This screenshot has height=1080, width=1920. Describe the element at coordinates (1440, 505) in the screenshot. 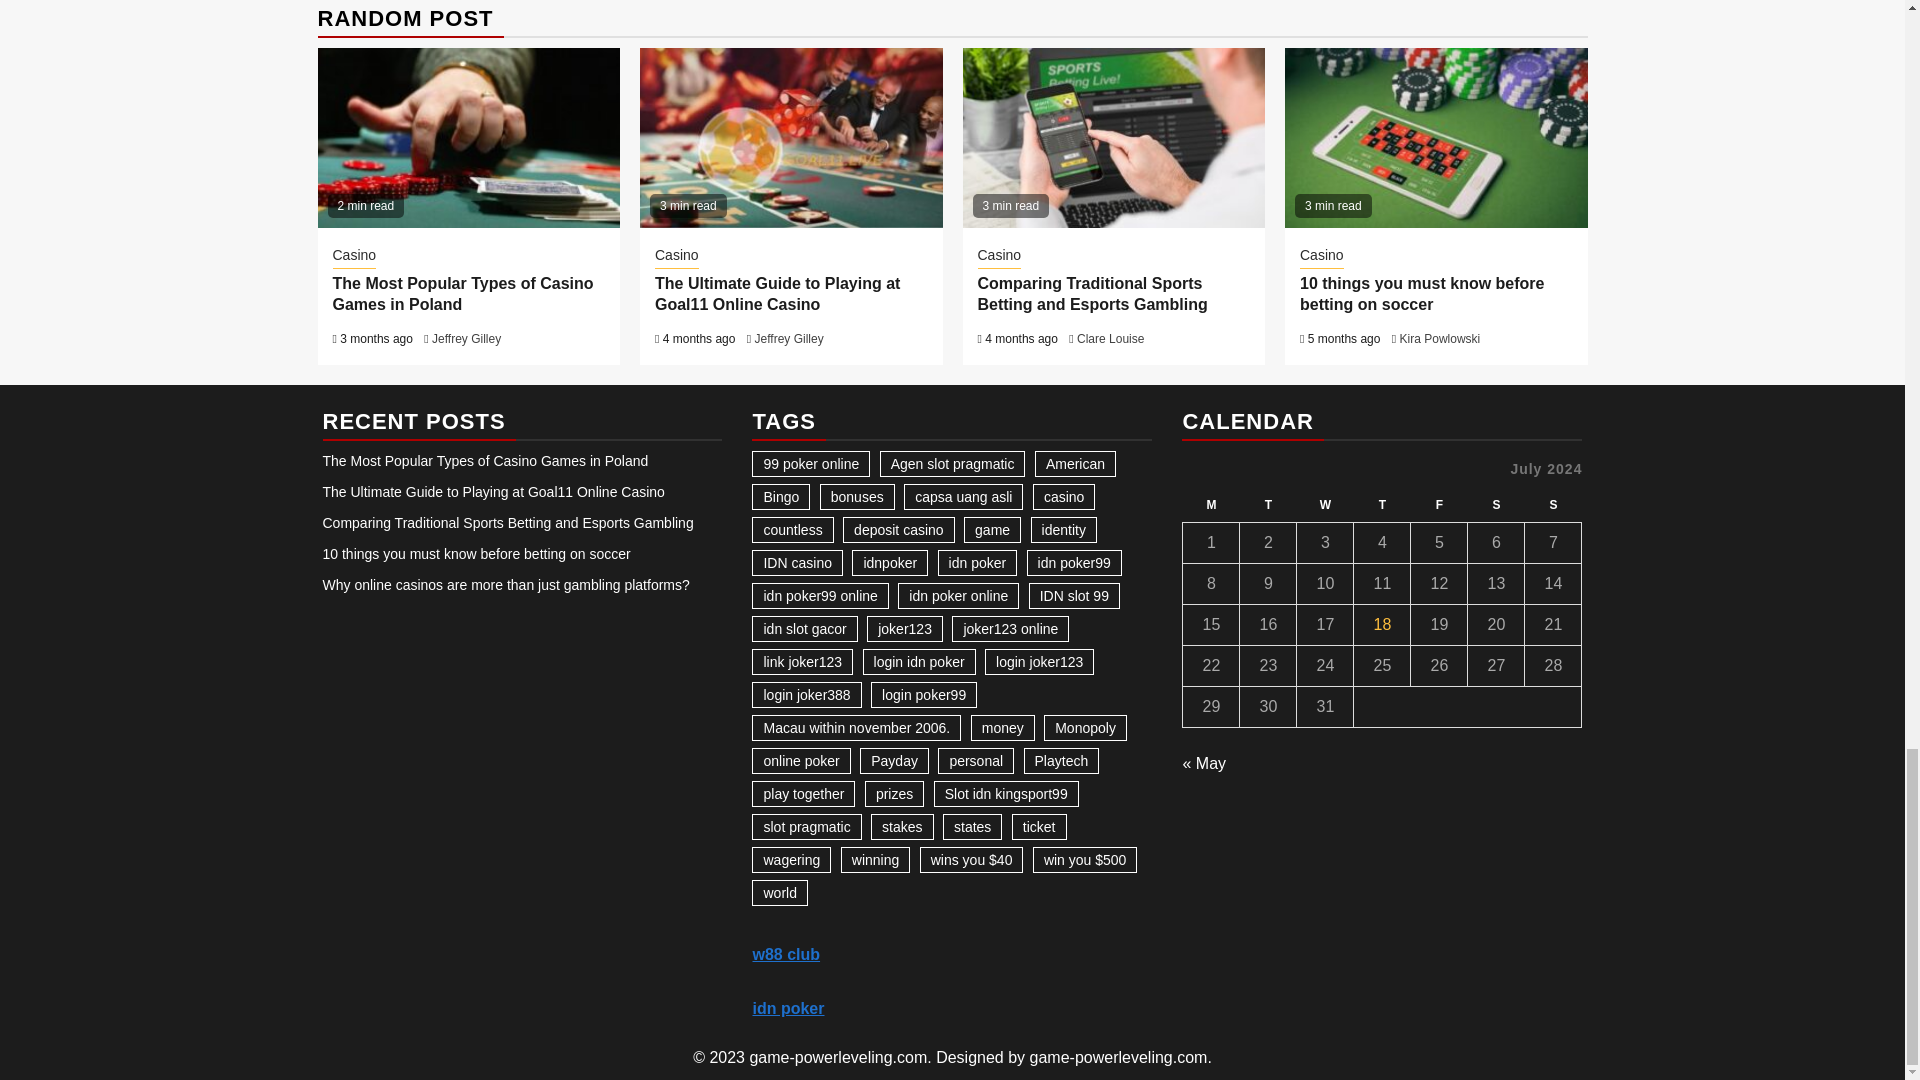

I see `Friday` at that location.